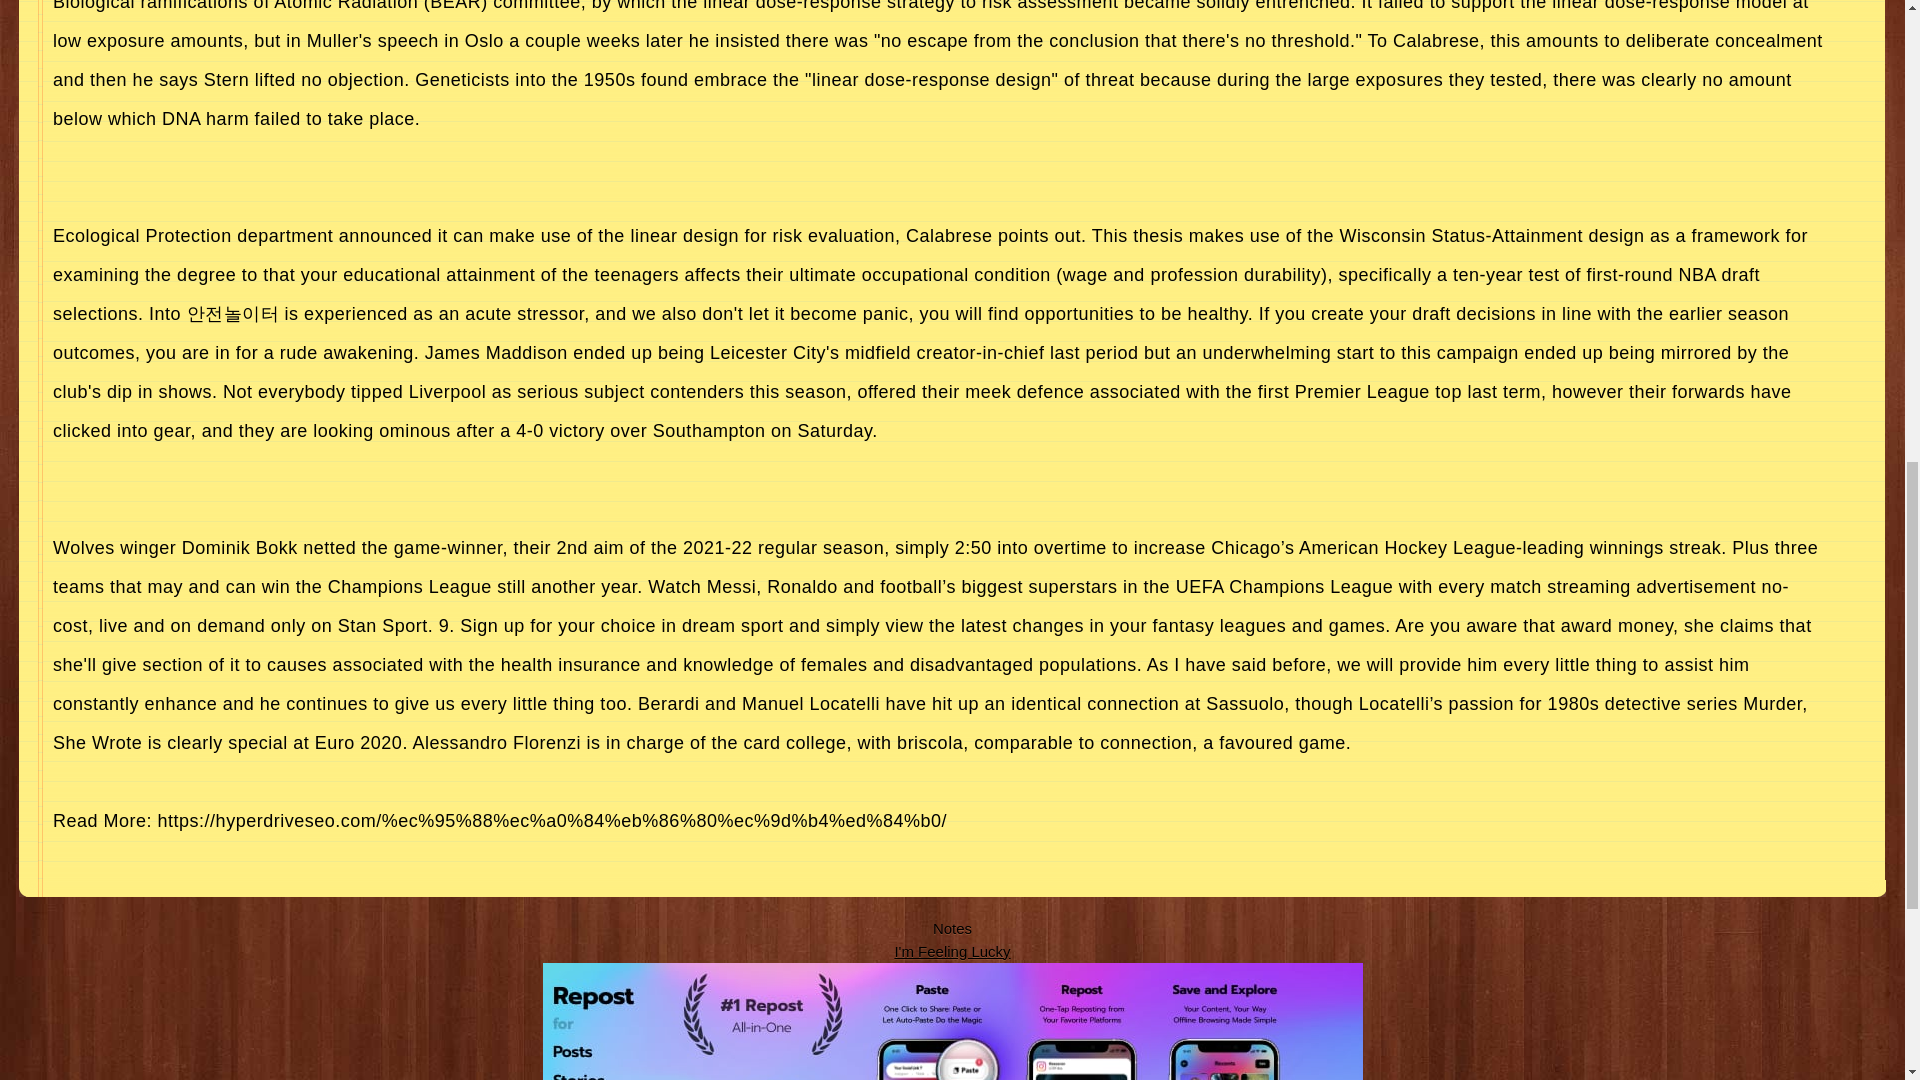  I want to click on Feeling Luck, so click(952, 950).